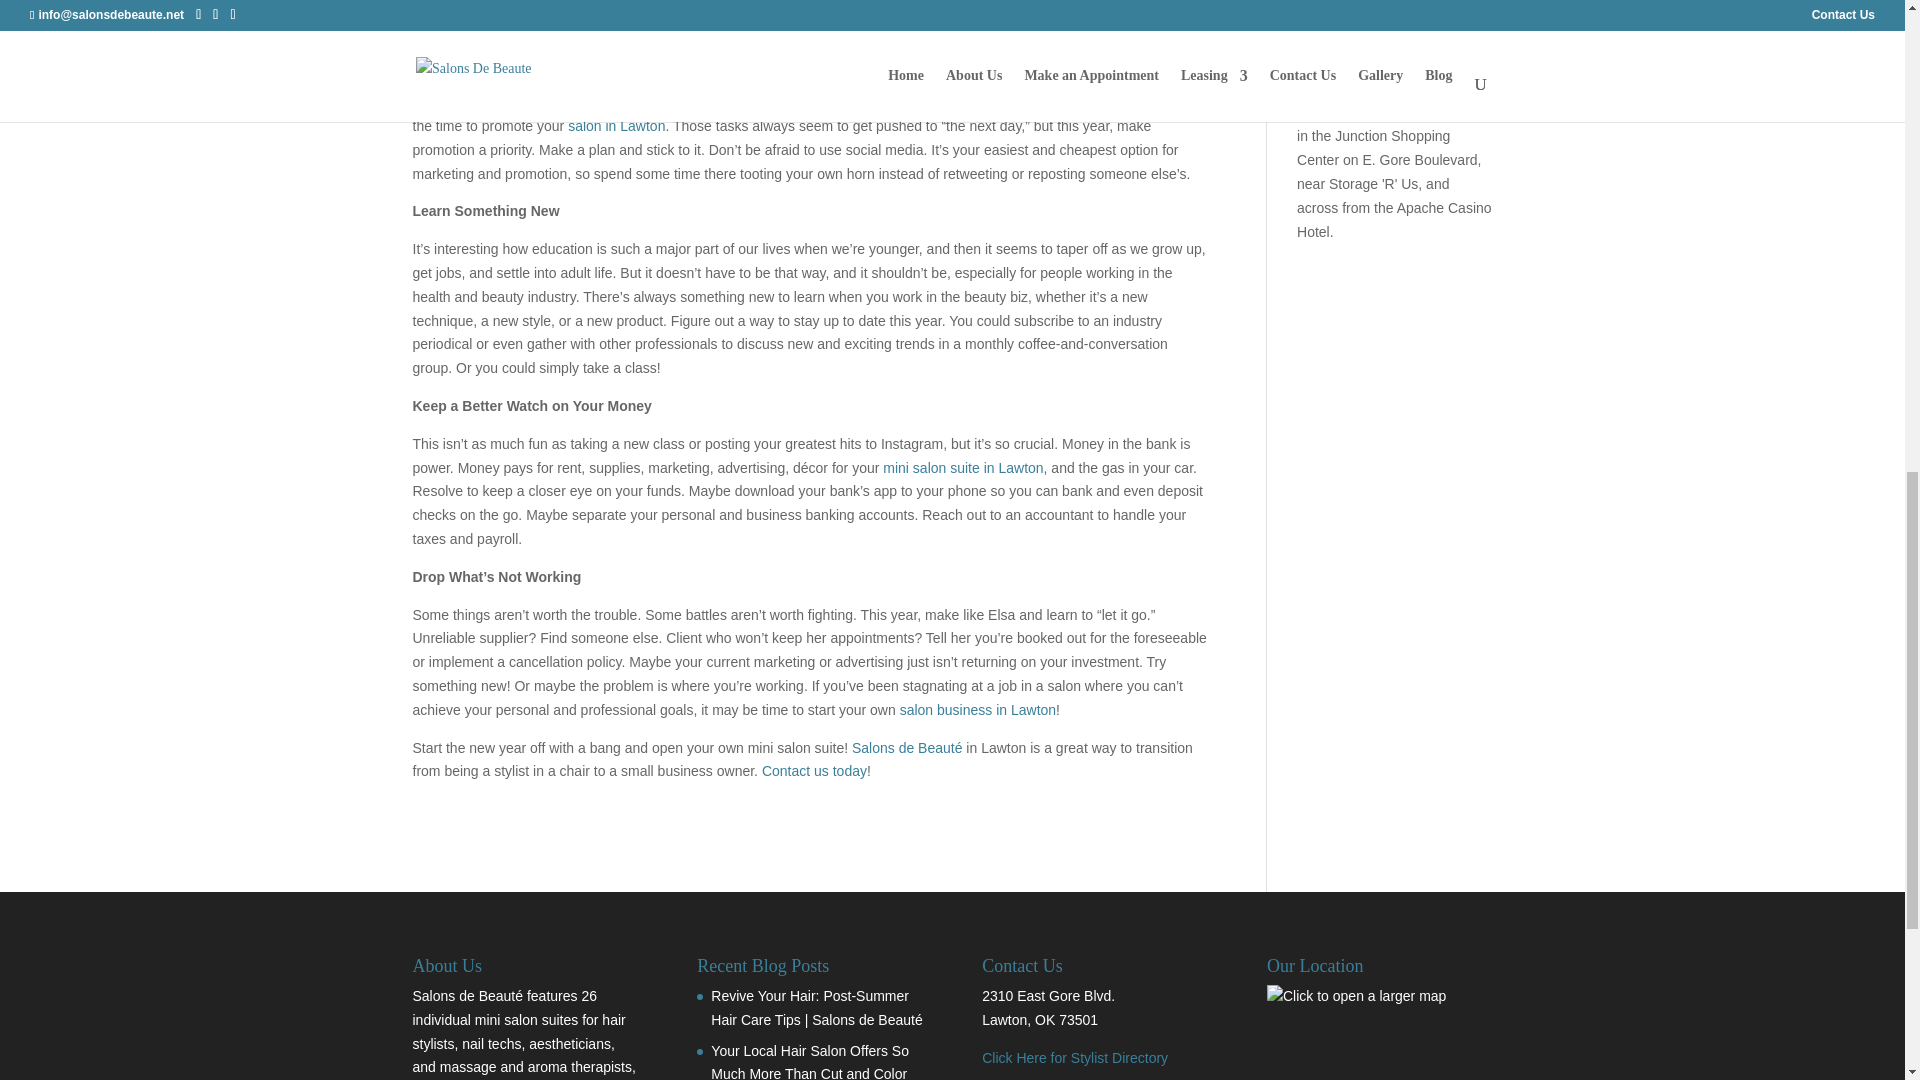 This screenshot has width=1920, height=1080. I want to click on salon business in Lawton, so click(978, 710).